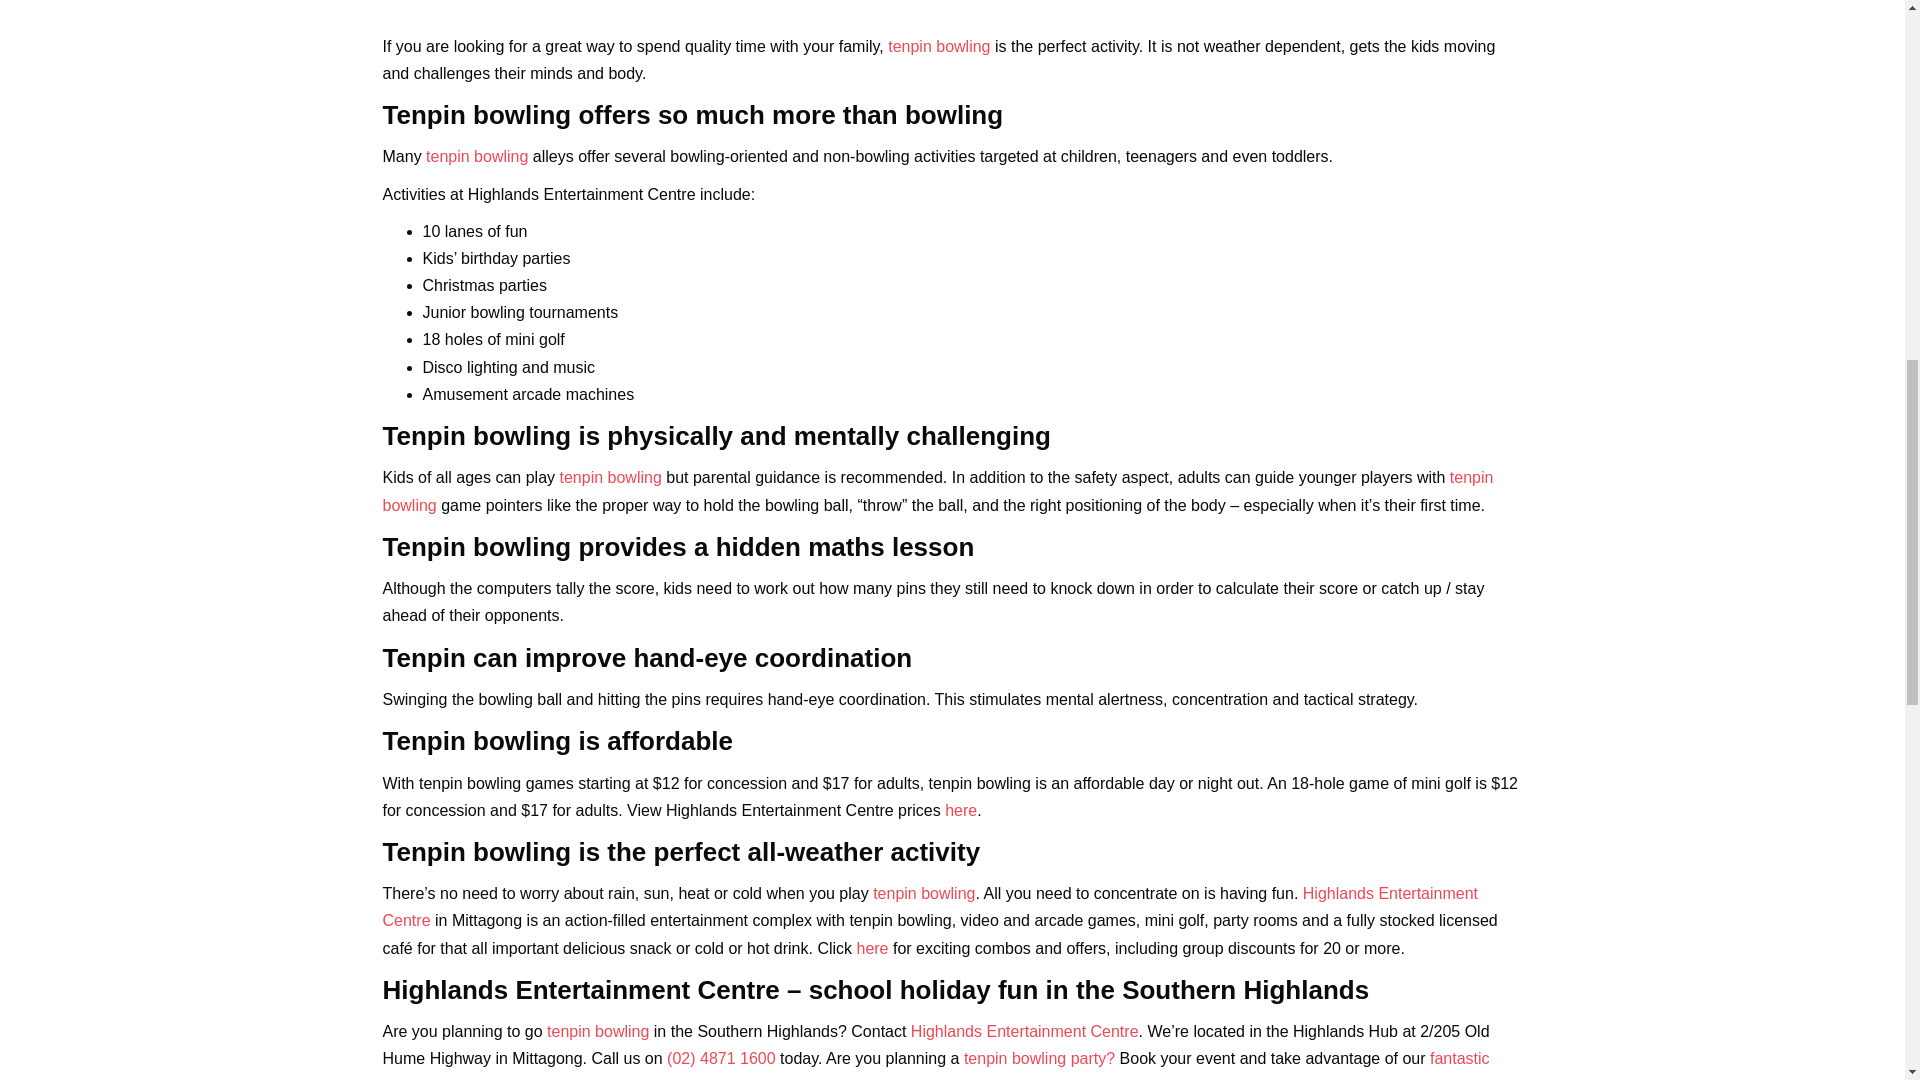  I want to click on tenpin bowling, so click(938, 490).